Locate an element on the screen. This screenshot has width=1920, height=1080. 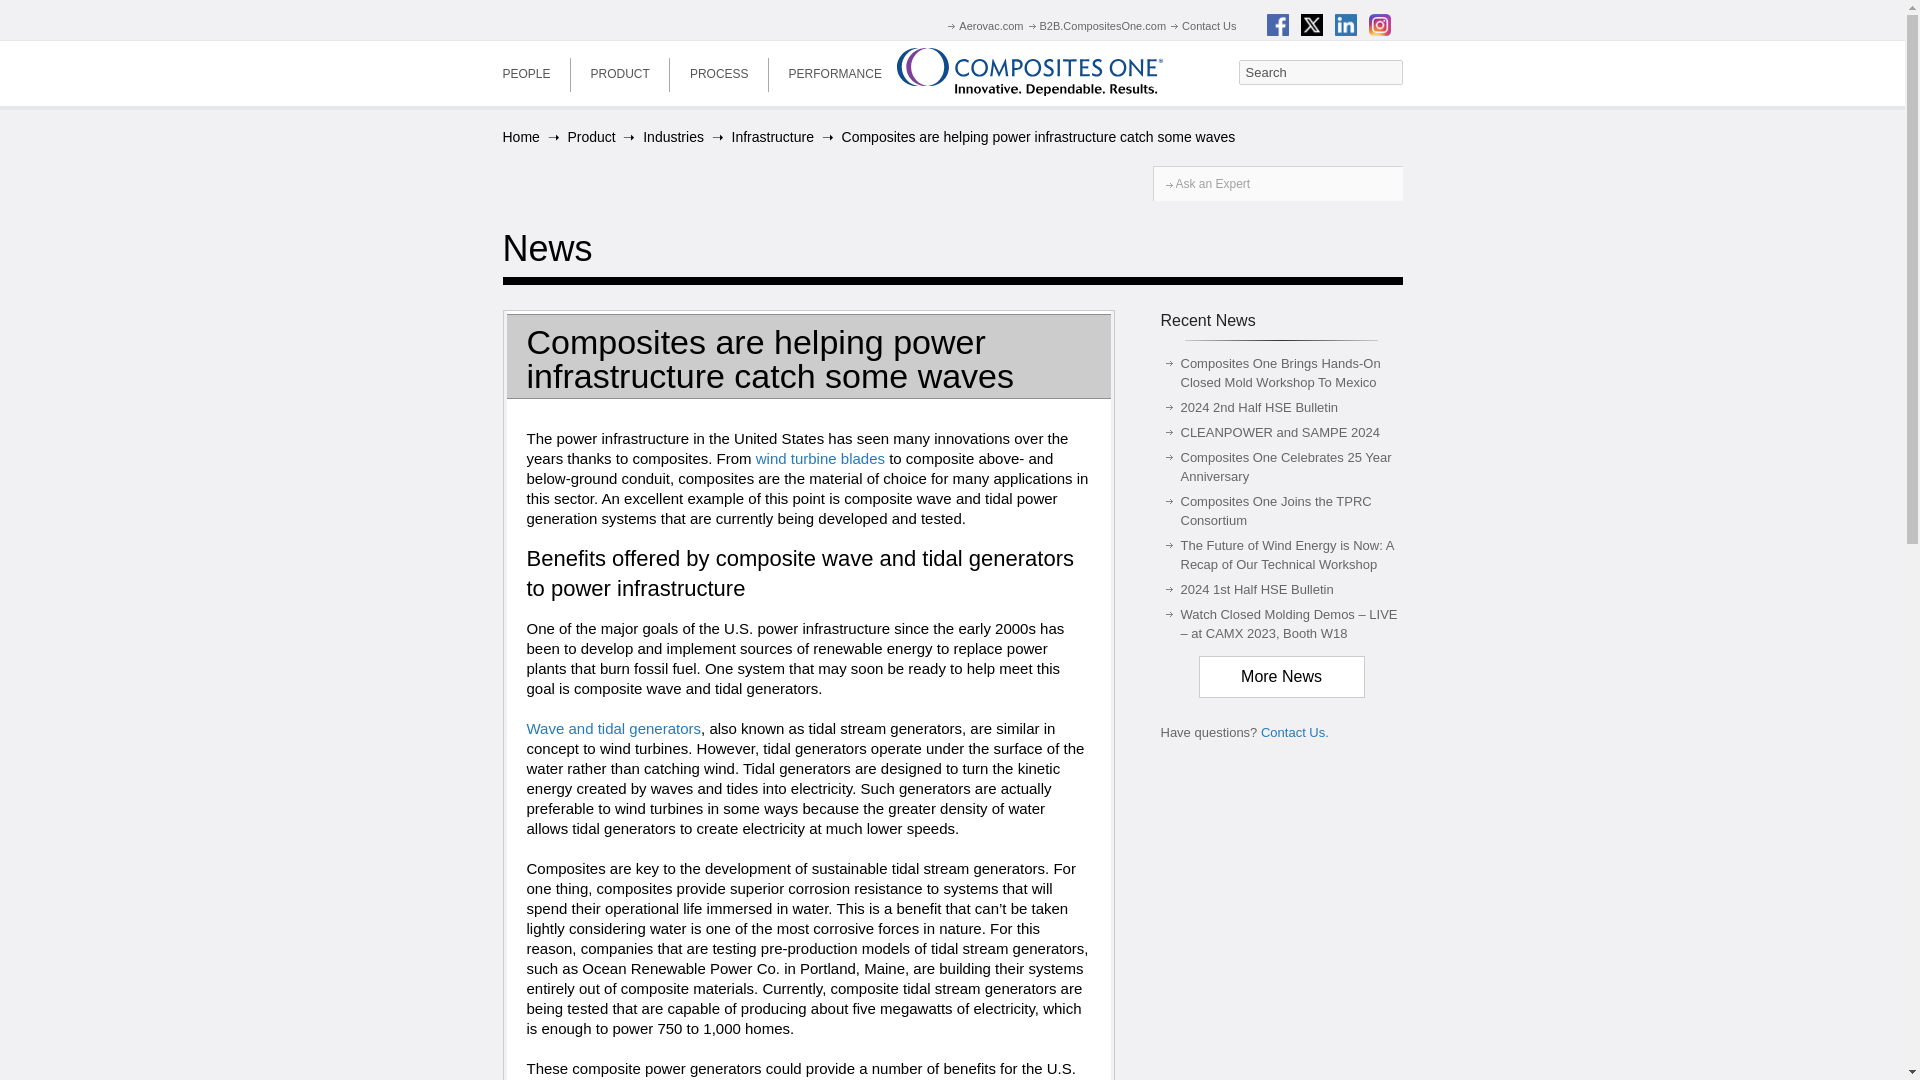
Search is located at coordinates (1320, 72).